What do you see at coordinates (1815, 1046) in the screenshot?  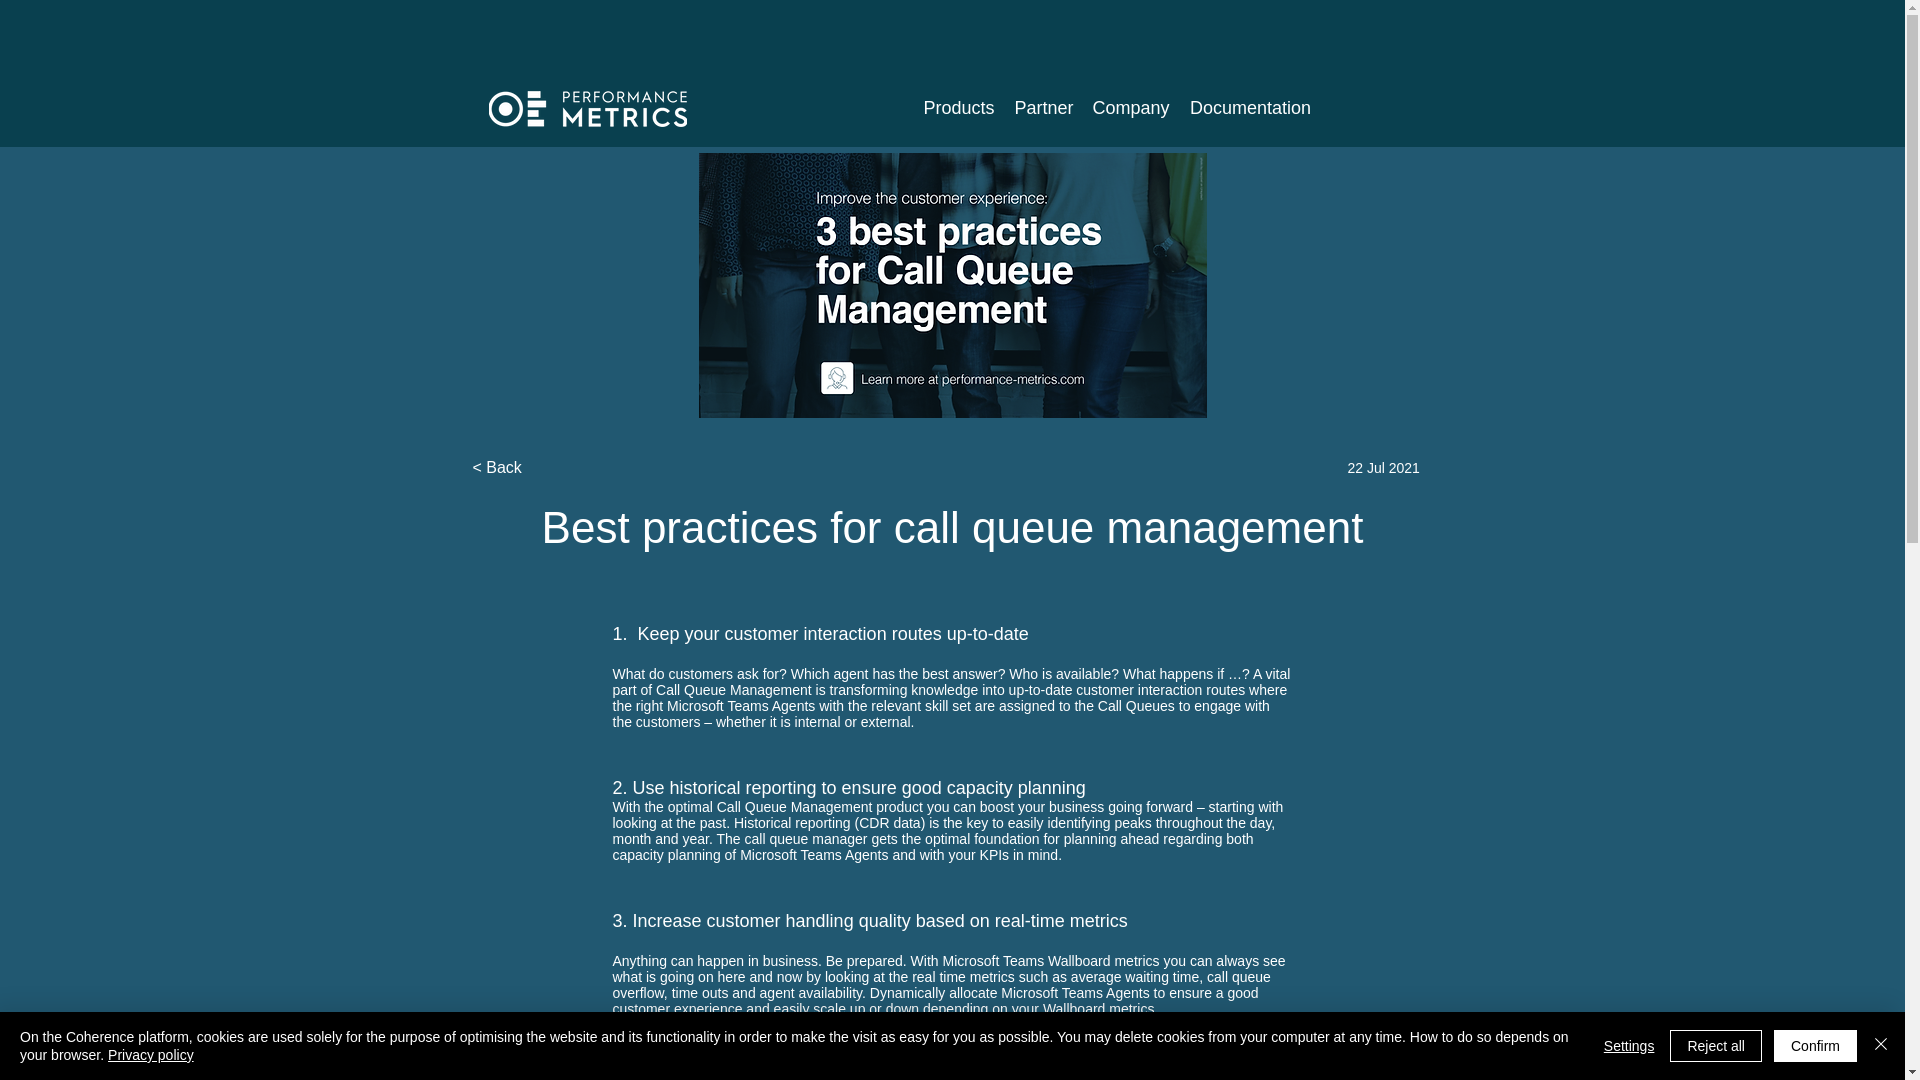 I see `Confirm` at bounding box center [1815, 1046].